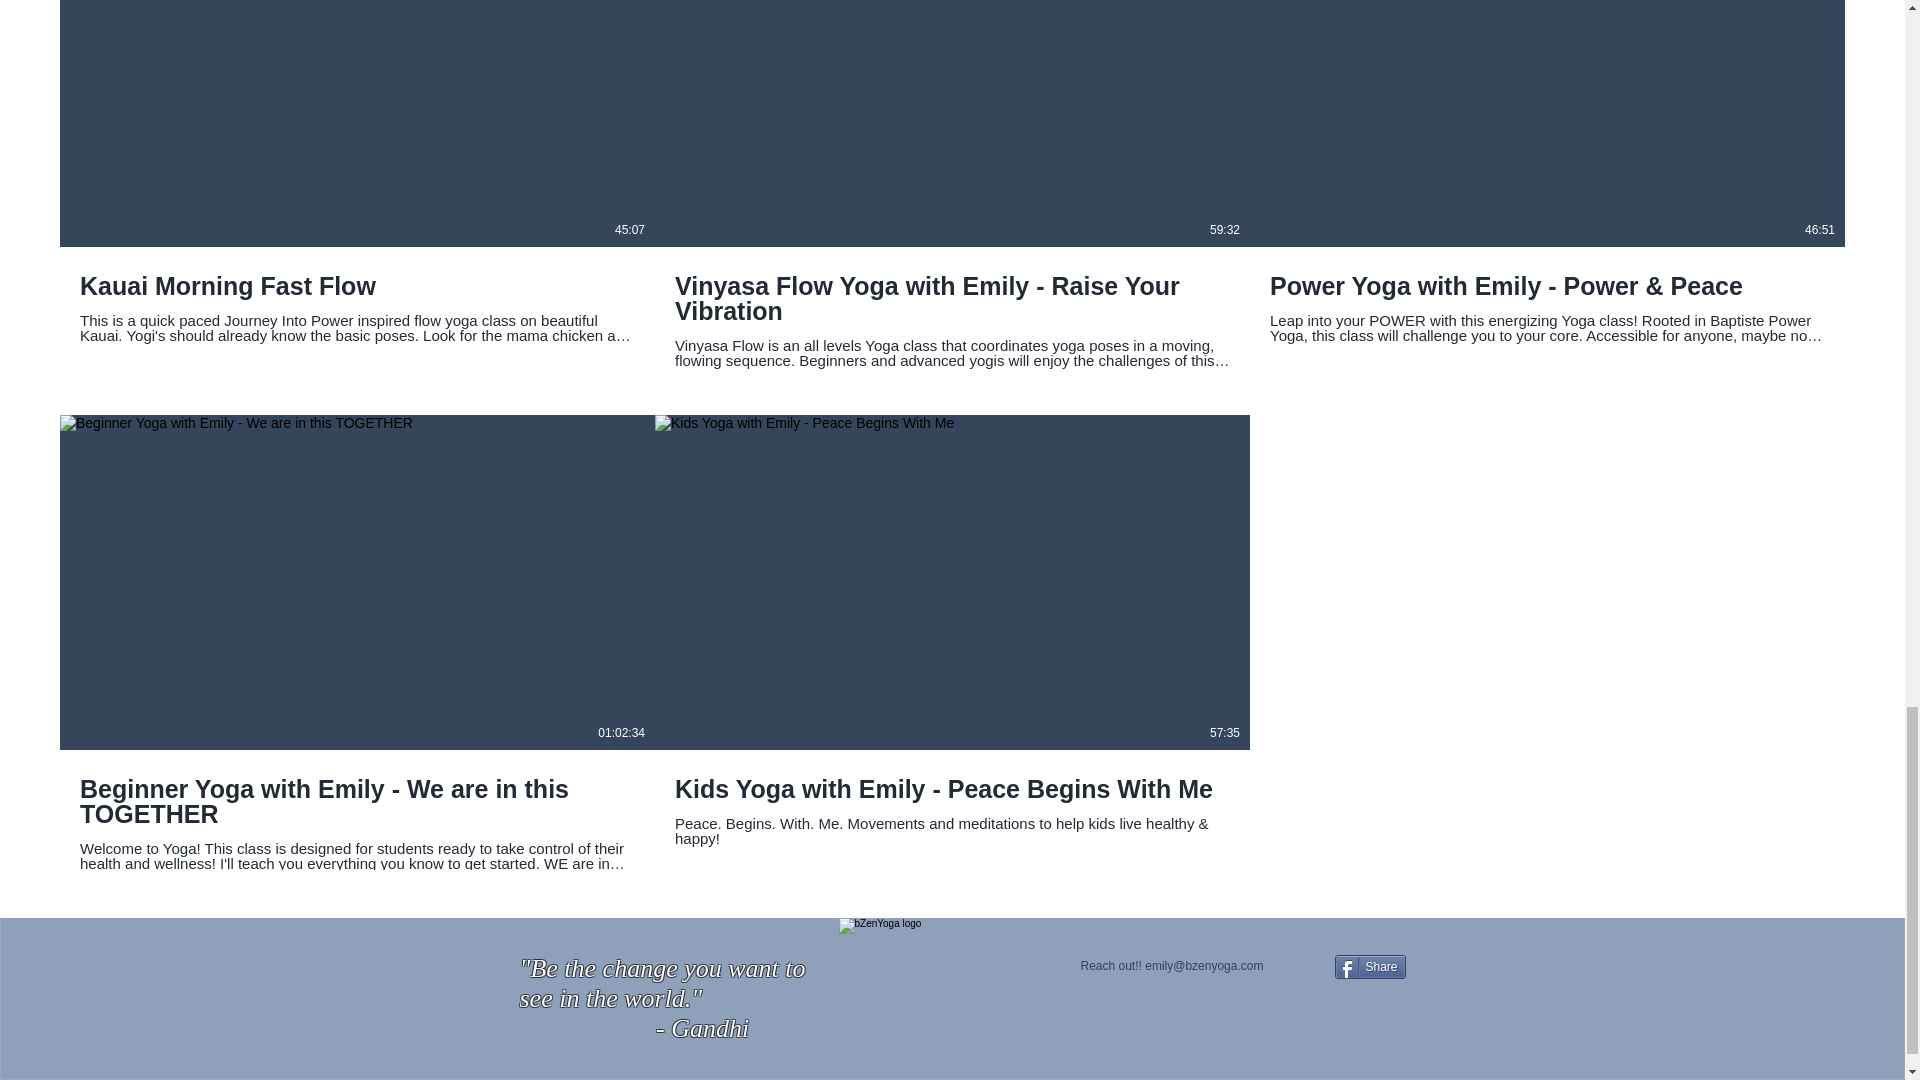  I want to click on Beginner Yoga with Emily -  We are in this TOGETHER, so click(358, 802).